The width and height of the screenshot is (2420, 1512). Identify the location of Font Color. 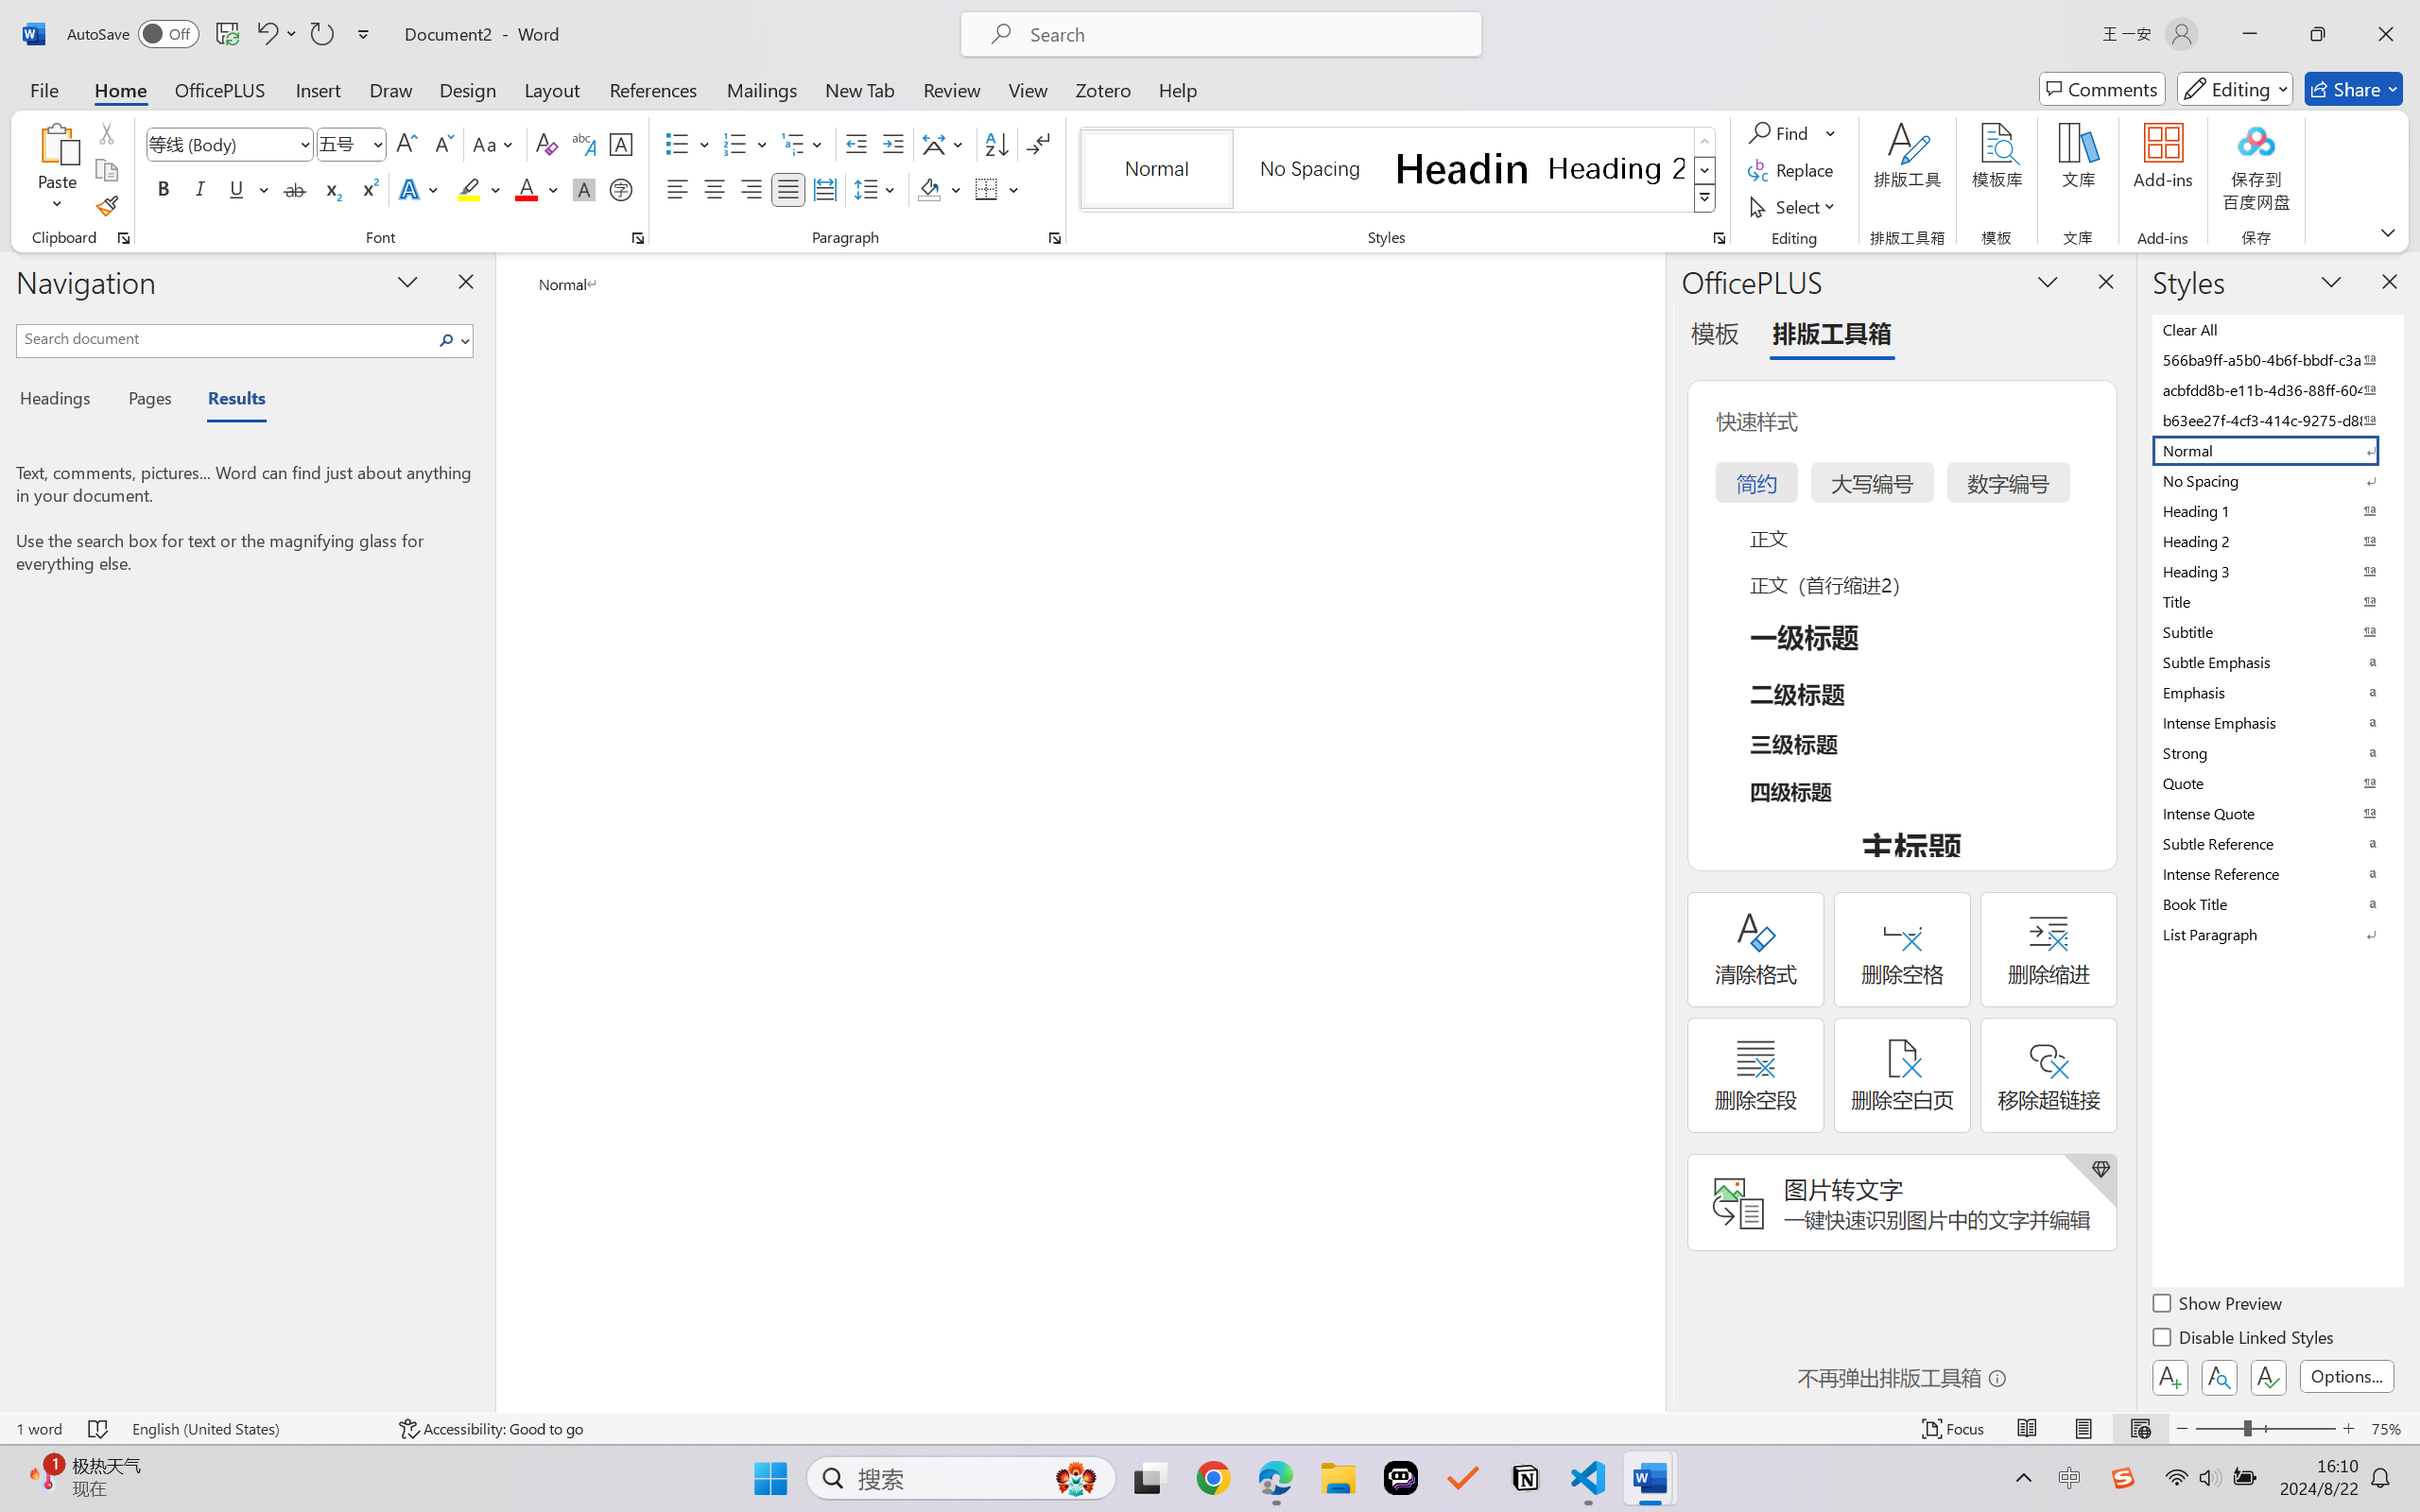
(537, 189).